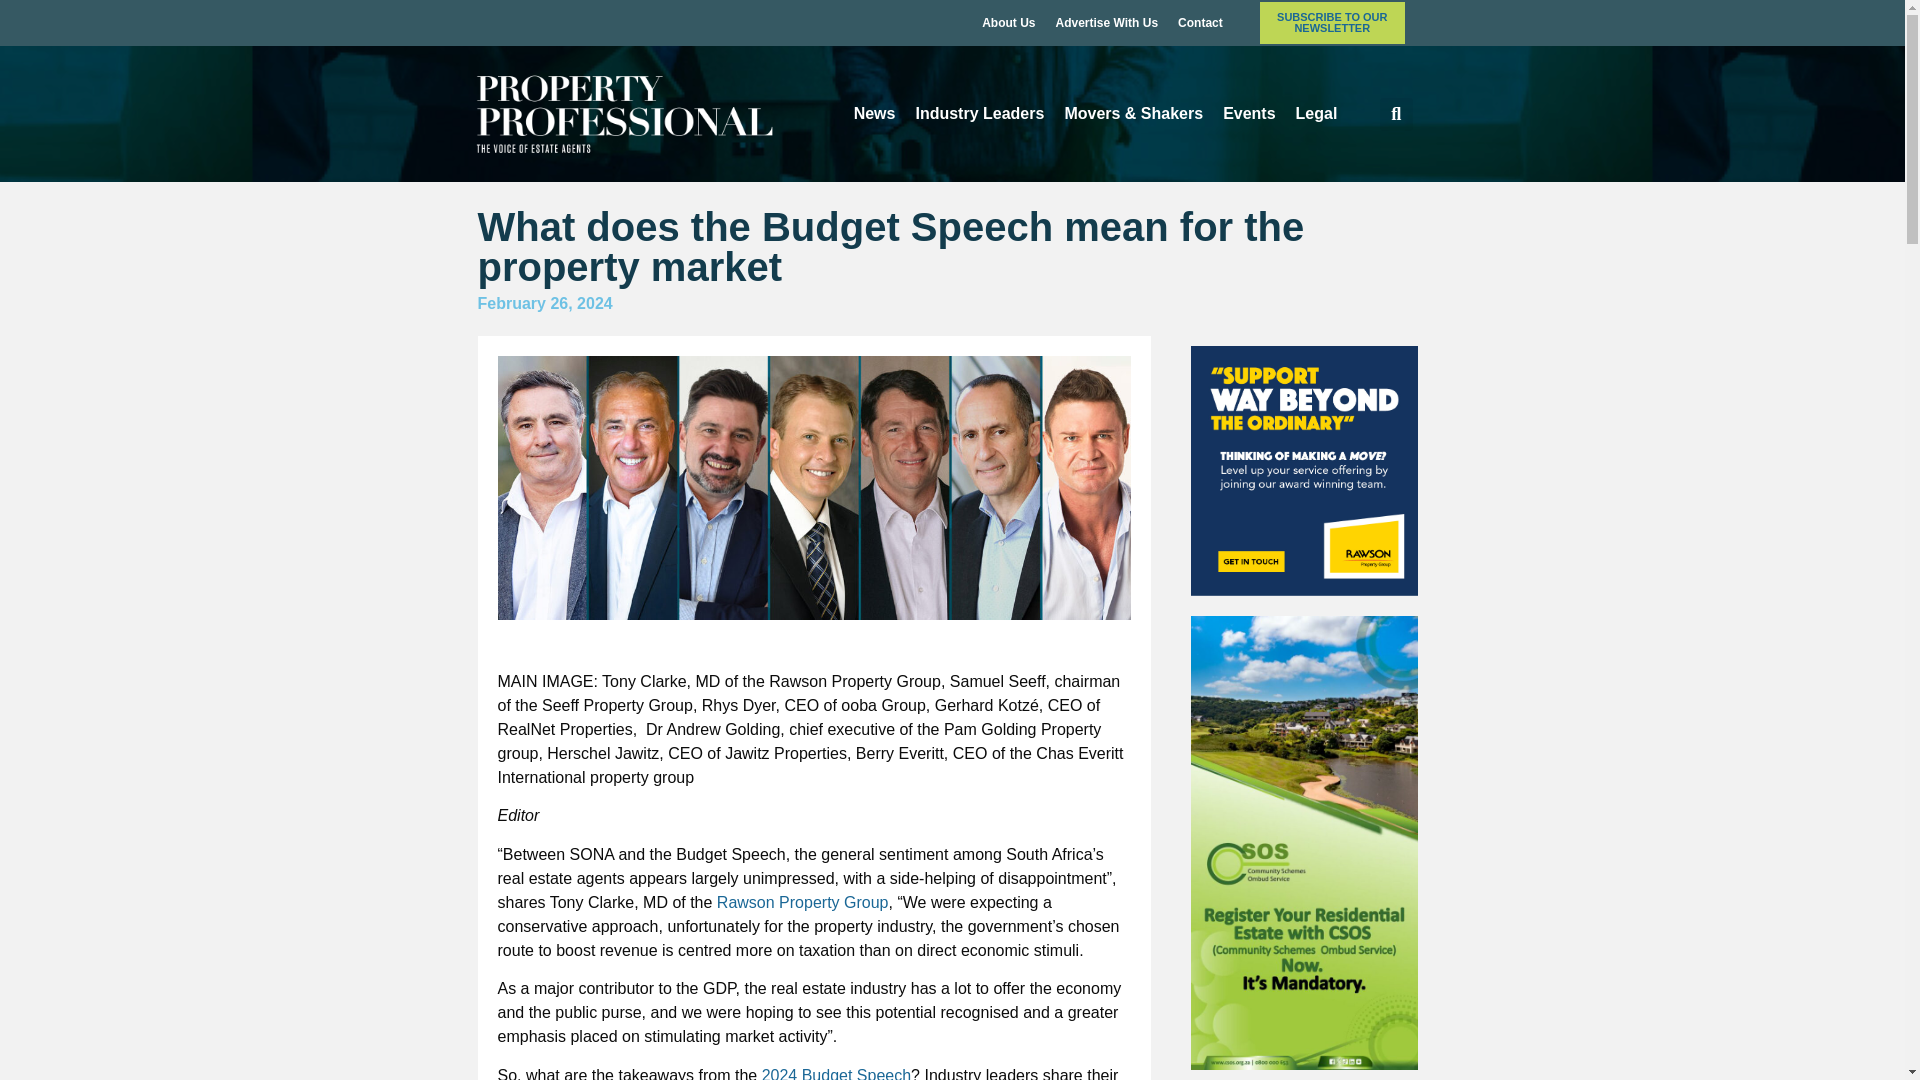 Image resolution: width=1920 pixels, height=1080 pixels. I want to click on Contact, so click(1200, 23).